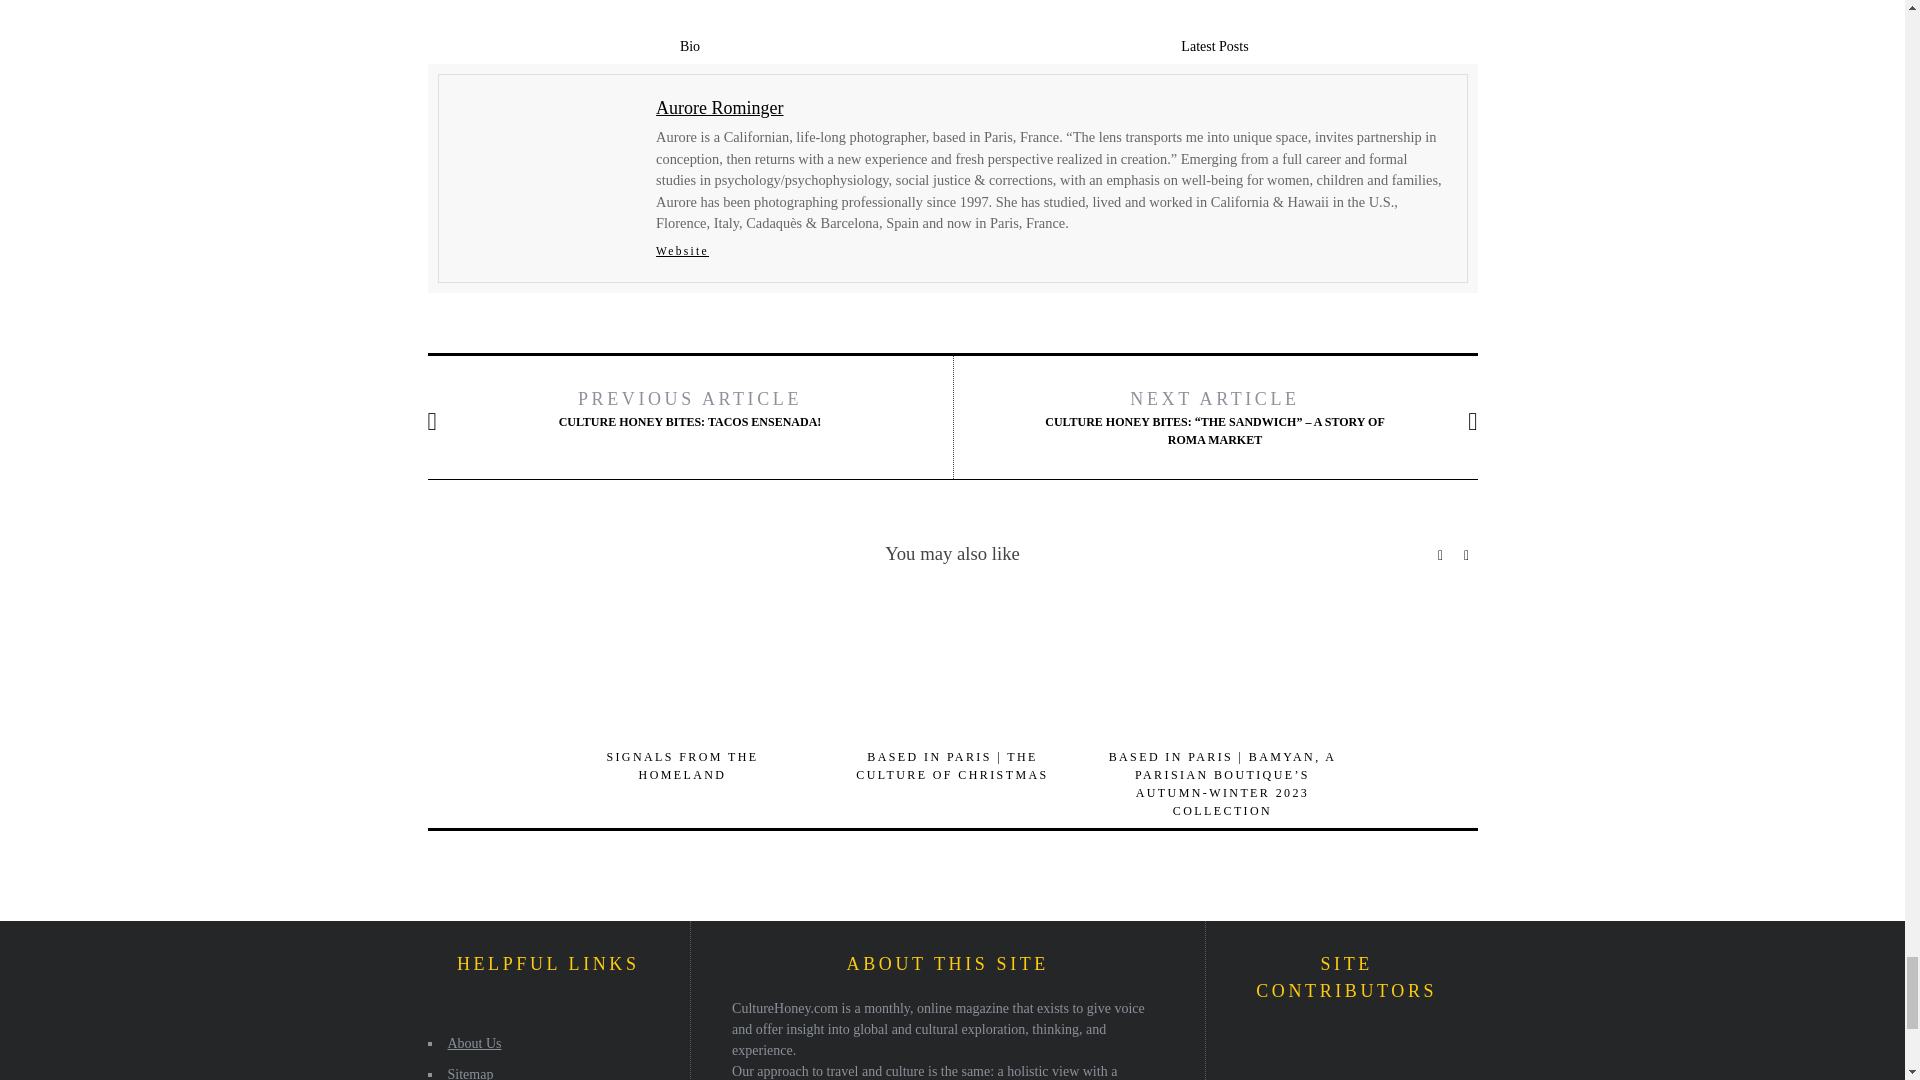  What do you see at coordinates (1363, 1051) in the screenshot?
I see `Kortni Sims` at bounding box center [1363, 1051].